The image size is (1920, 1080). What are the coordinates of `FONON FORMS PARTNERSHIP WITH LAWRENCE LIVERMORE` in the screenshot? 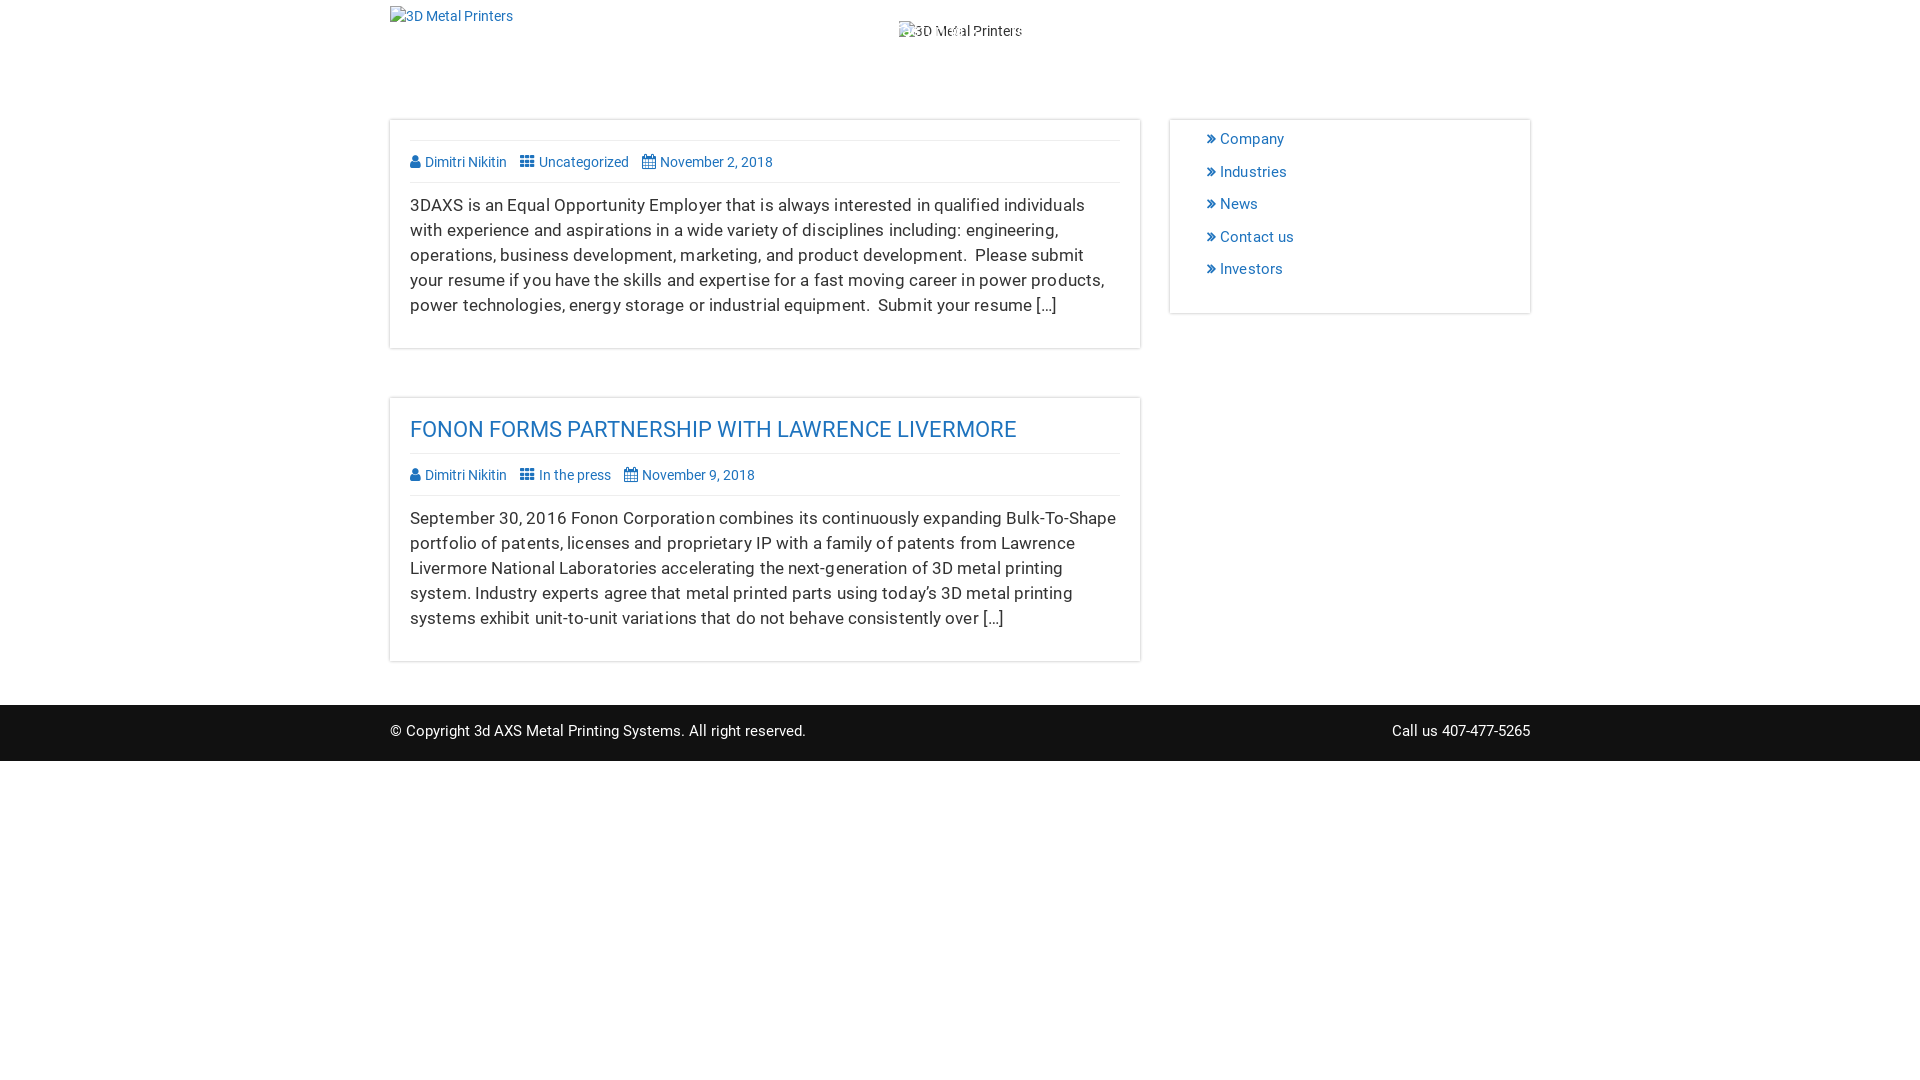 It's located at (714, 430).